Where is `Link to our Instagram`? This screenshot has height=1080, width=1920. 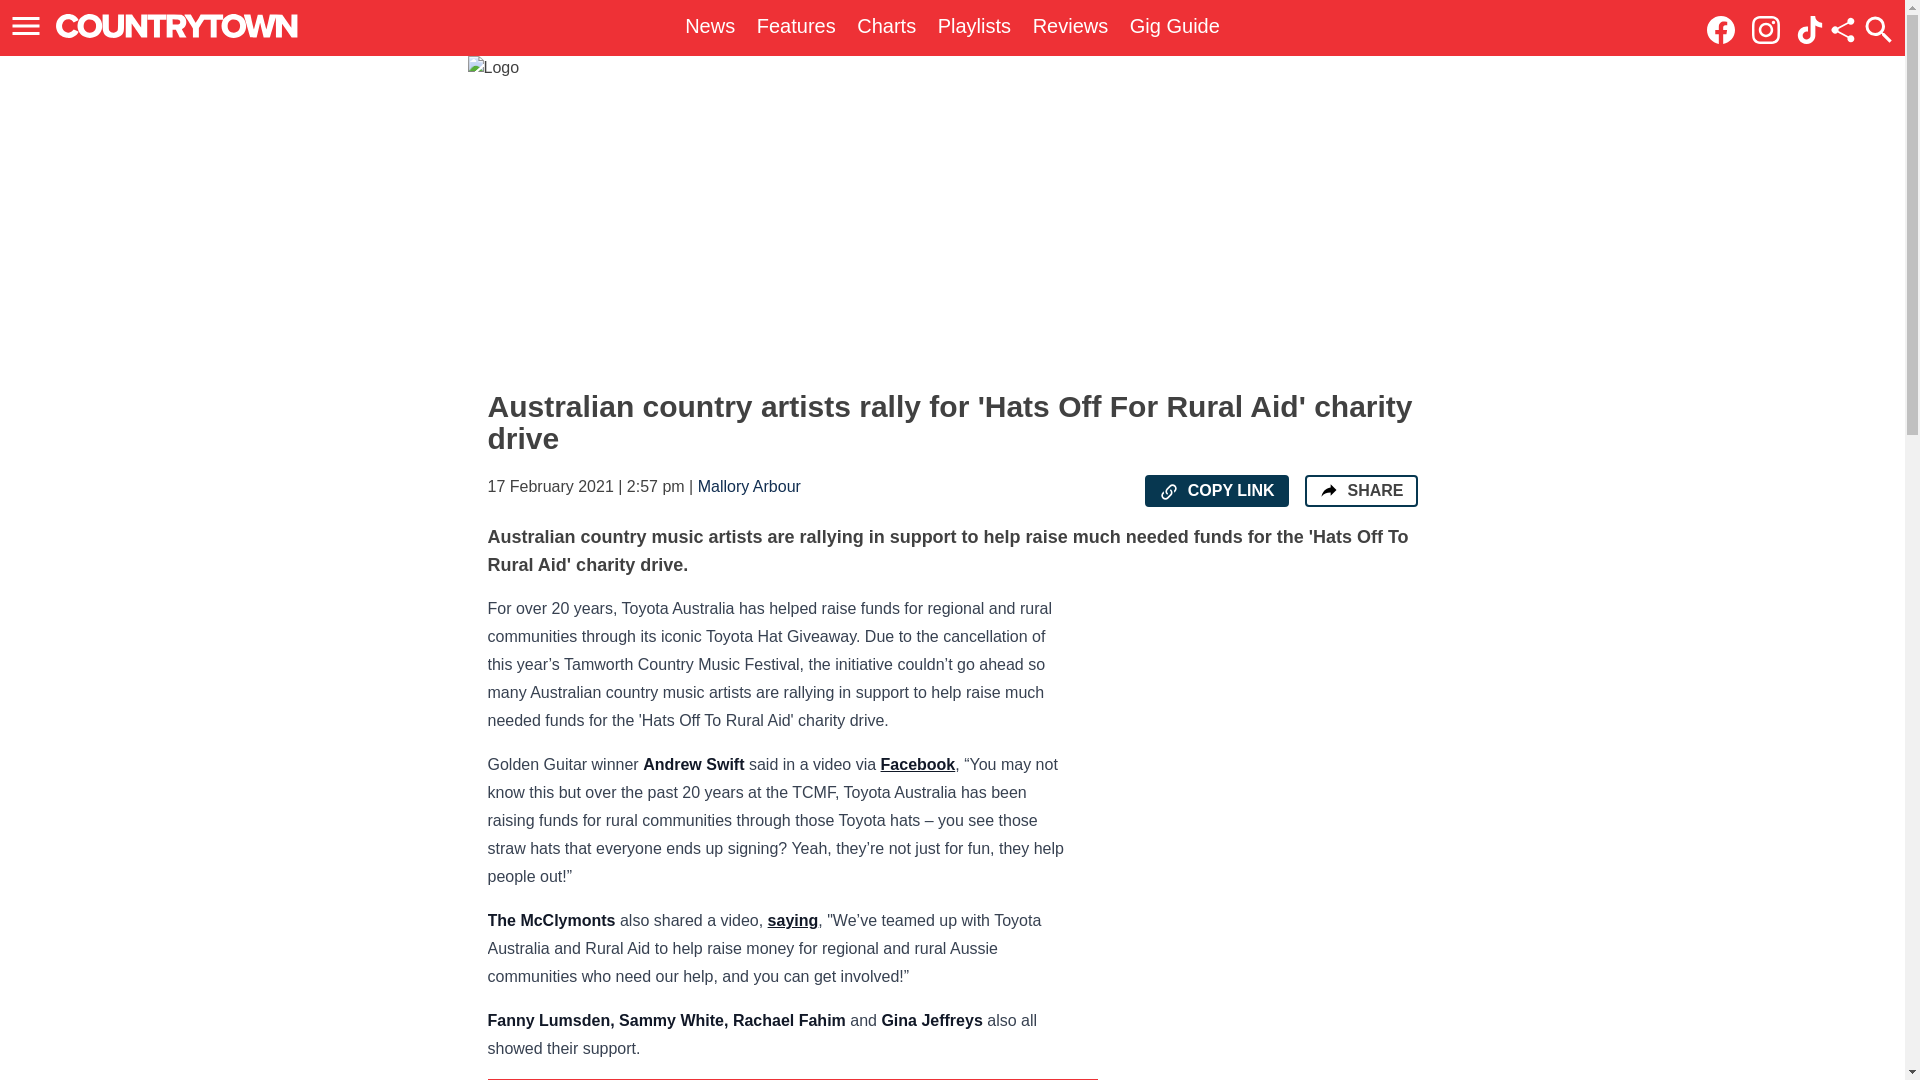 Link to our Instagram is located at coordinates (1771, 28).